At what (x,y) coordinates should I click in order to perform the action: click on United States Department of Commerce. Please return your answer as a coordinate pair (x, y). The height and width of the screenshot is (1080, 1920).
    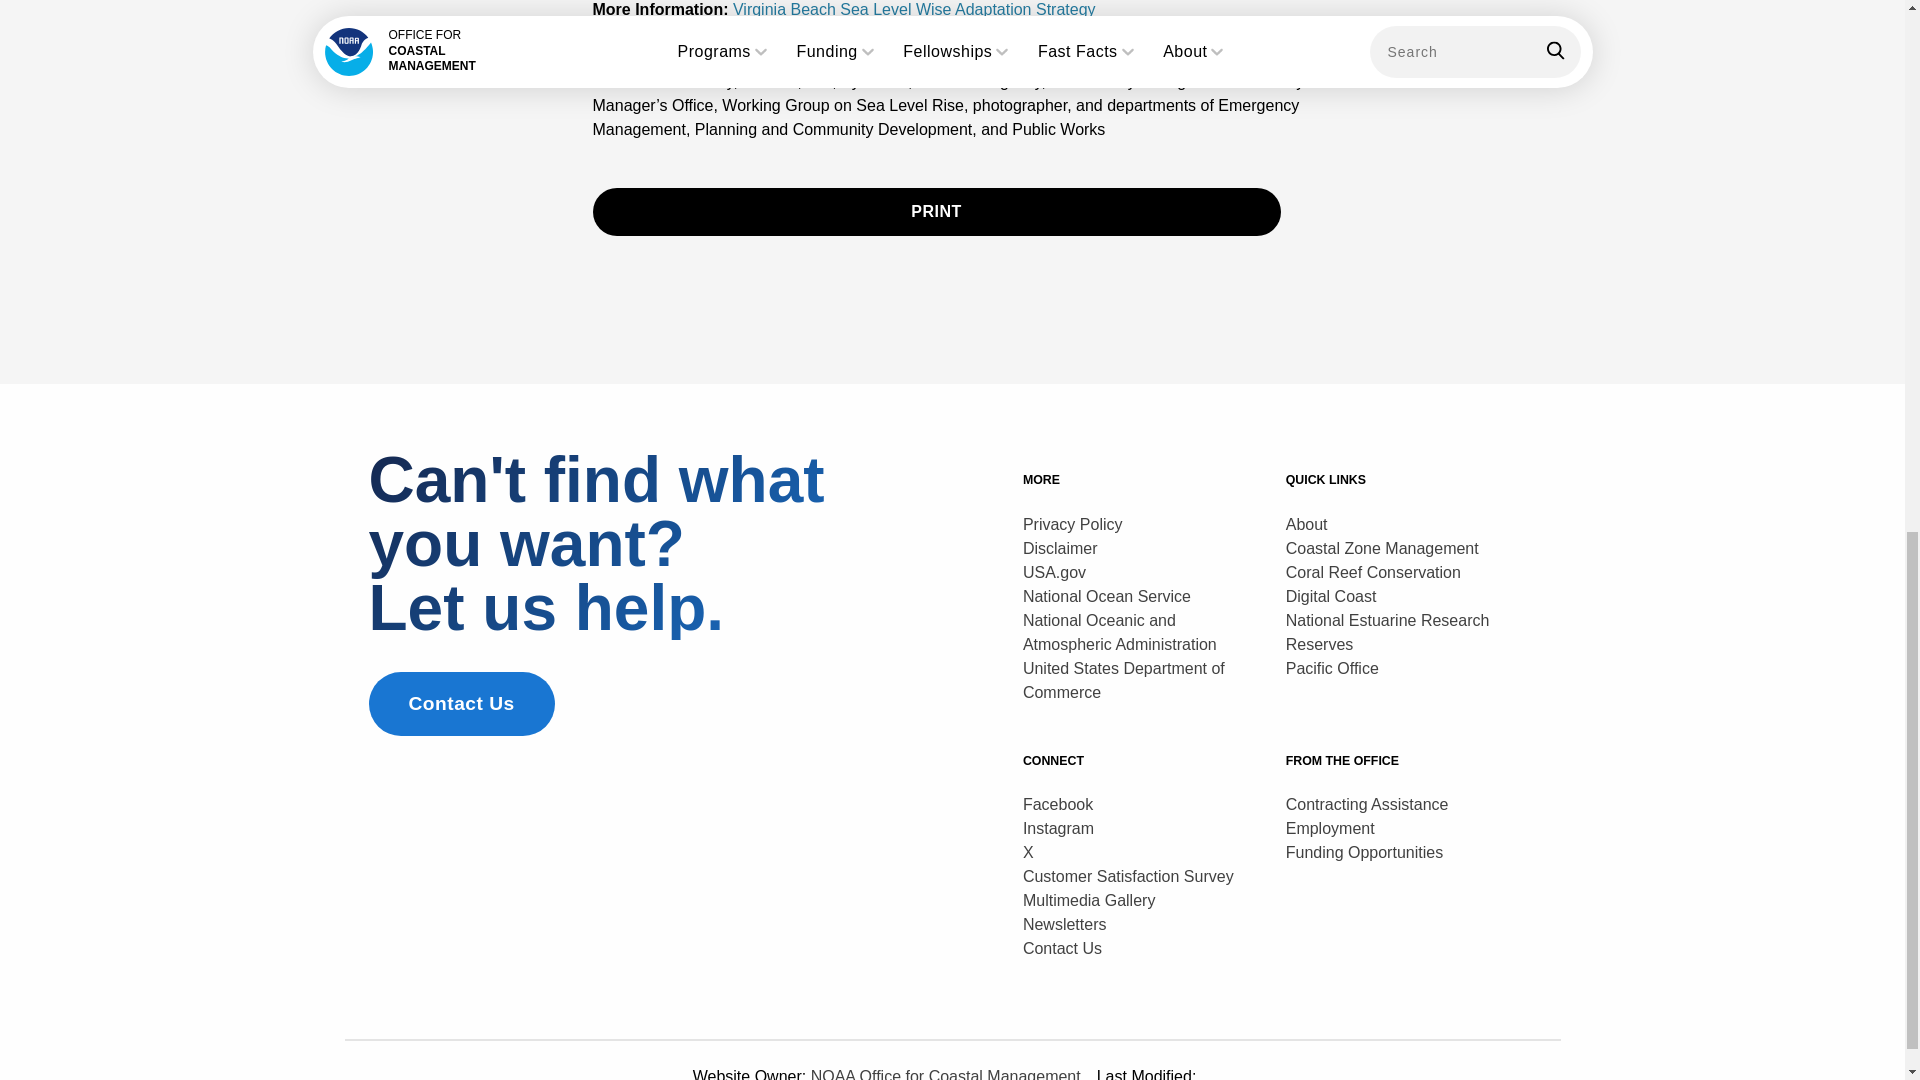
    Looking at the image, I should click on (1124, 680).